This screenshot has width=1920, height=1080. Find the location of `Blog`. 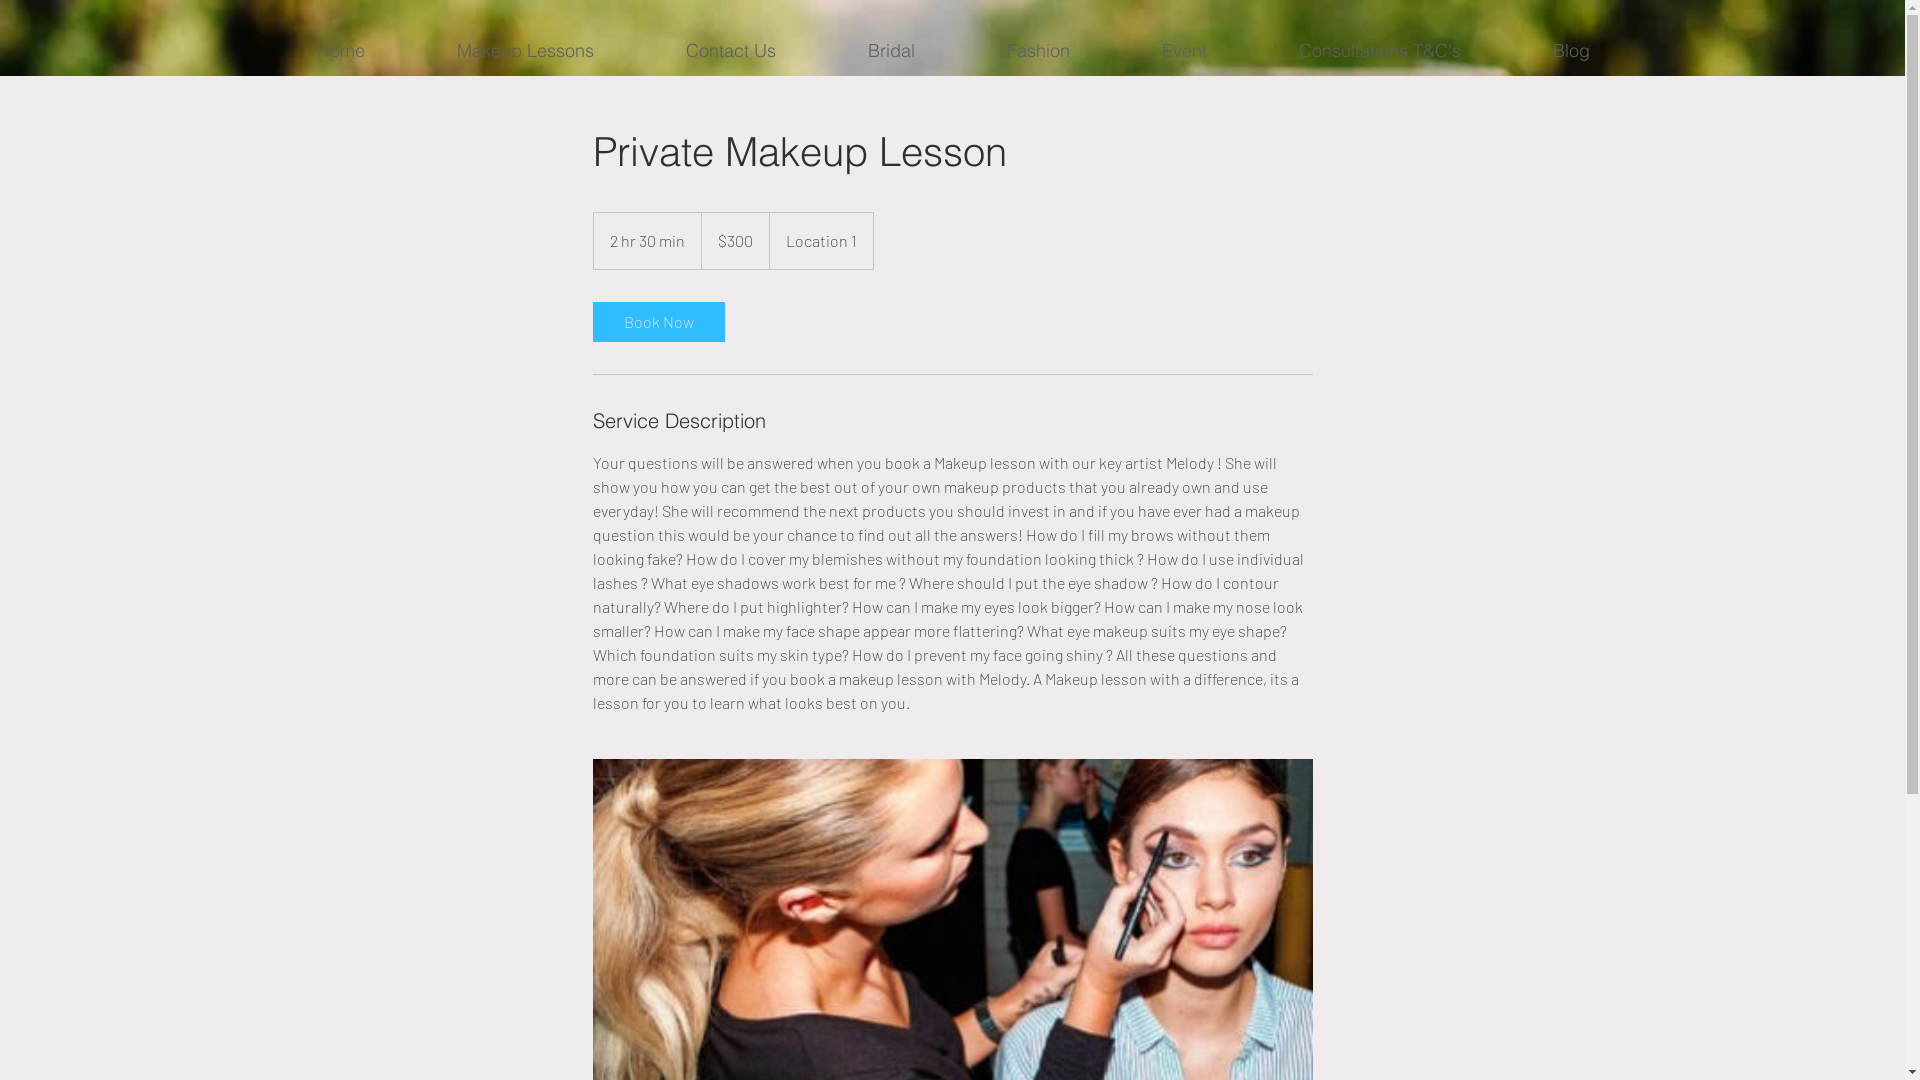

Blog is located at coordinates (1570, 51).